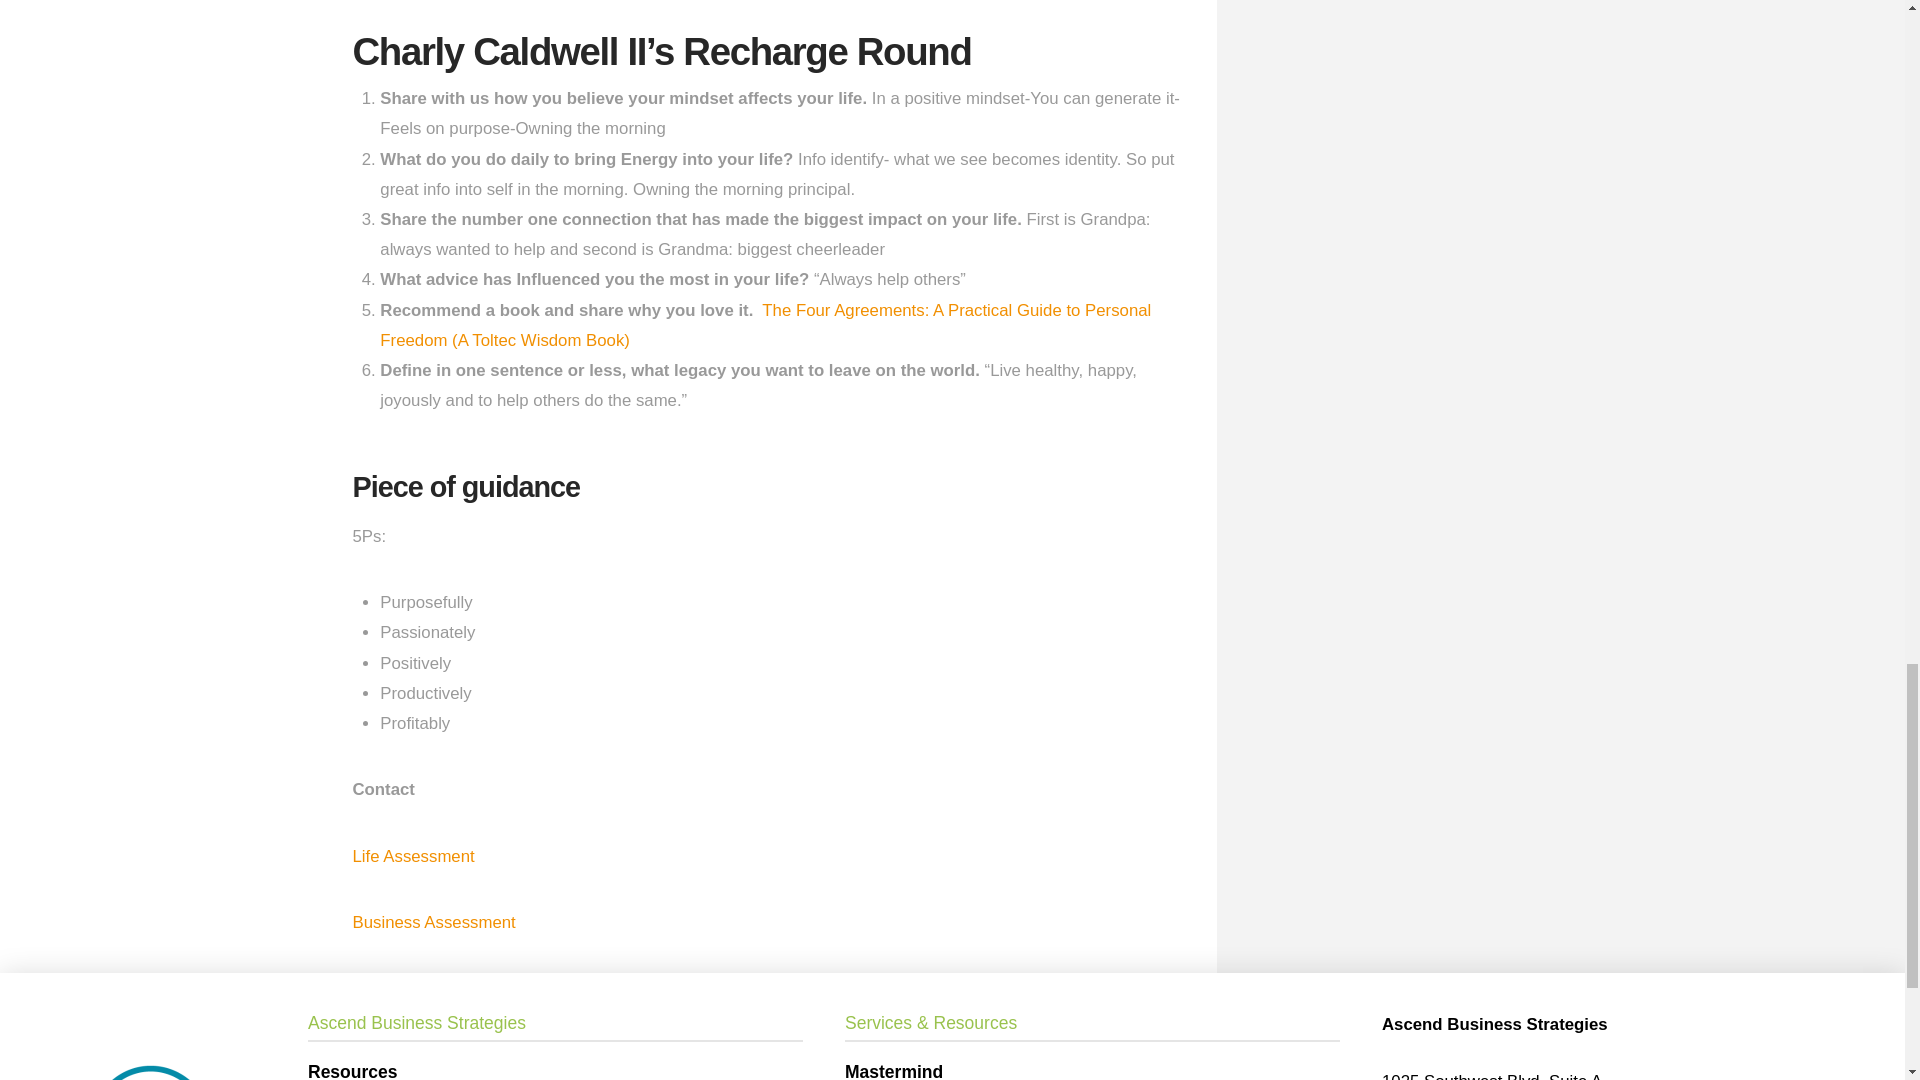 The image size is (1920, 1080). Describe the element at coordinates (1092, 1070) in the screenshot. I see `Mastermind` at that location.